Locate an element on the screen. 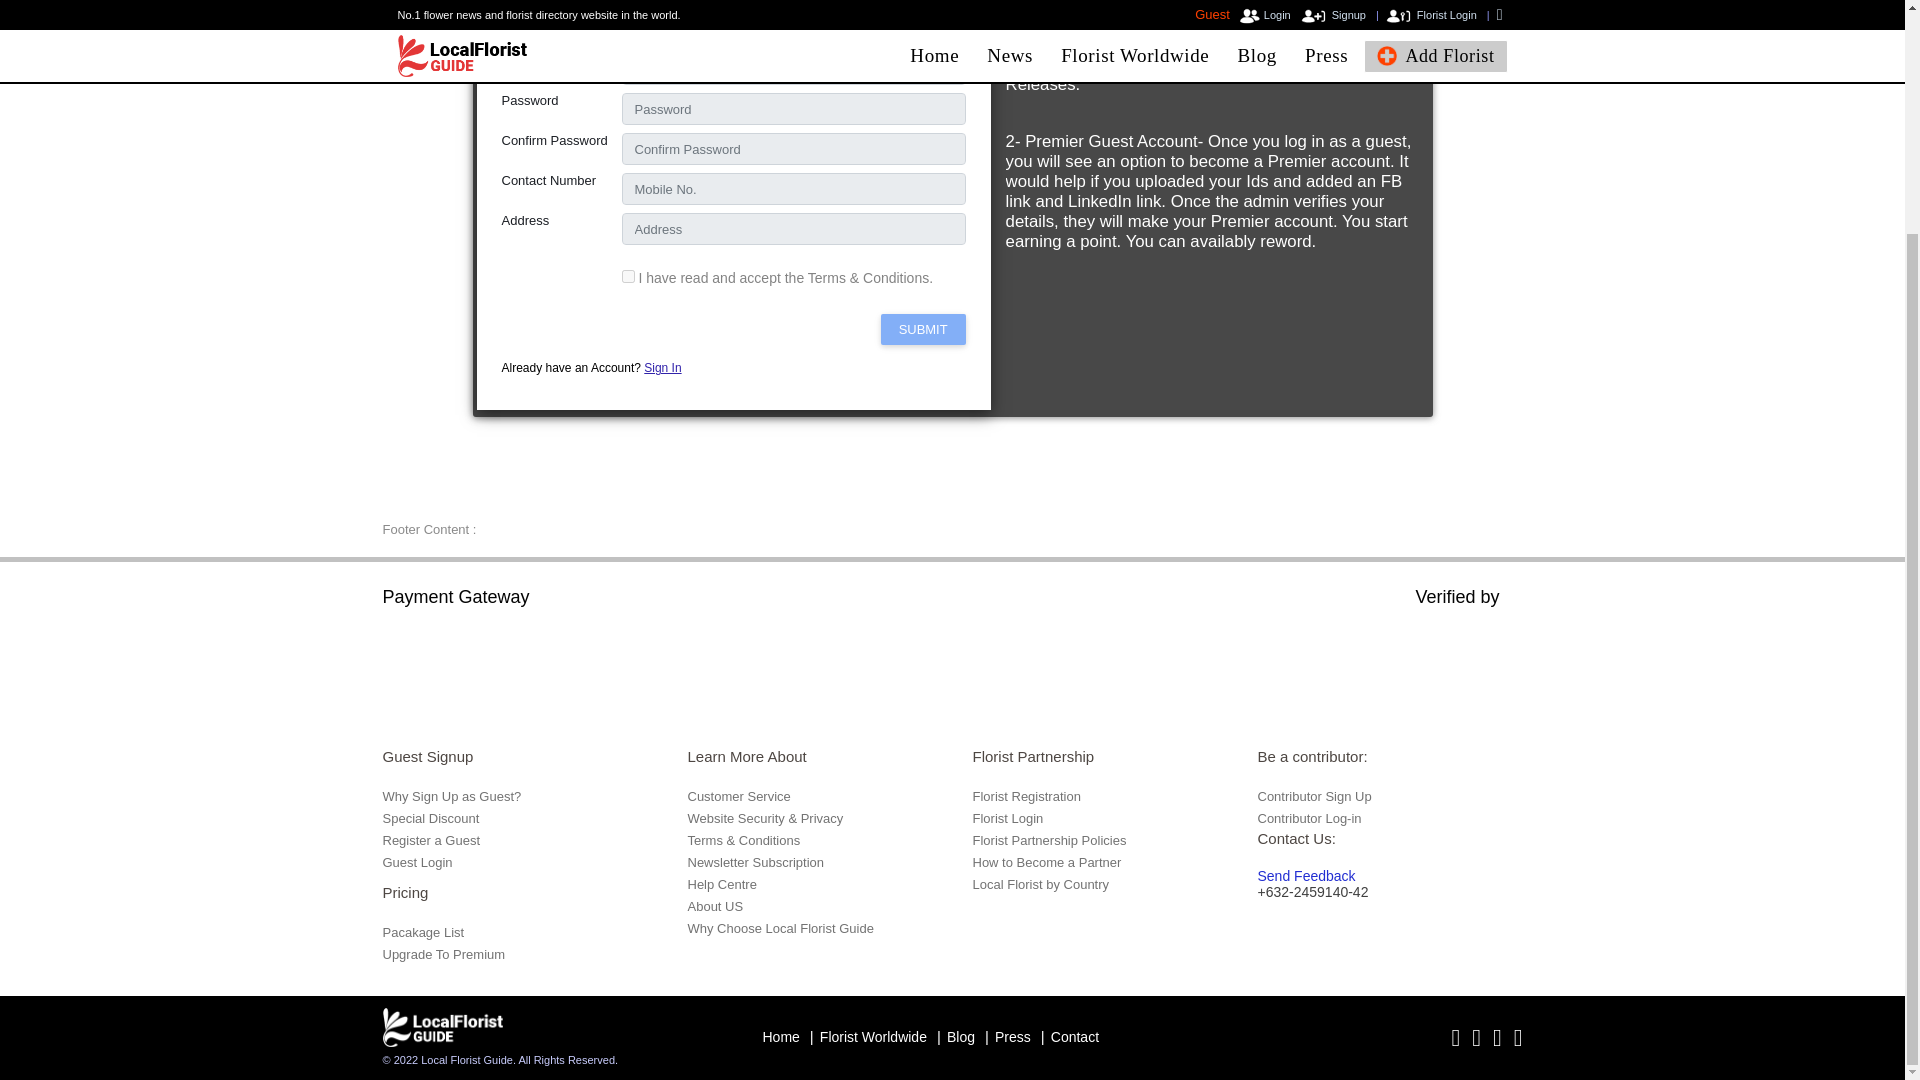 The image size is (1920, 1080). Upgrade To Premium is located at coordinates (443, 954).